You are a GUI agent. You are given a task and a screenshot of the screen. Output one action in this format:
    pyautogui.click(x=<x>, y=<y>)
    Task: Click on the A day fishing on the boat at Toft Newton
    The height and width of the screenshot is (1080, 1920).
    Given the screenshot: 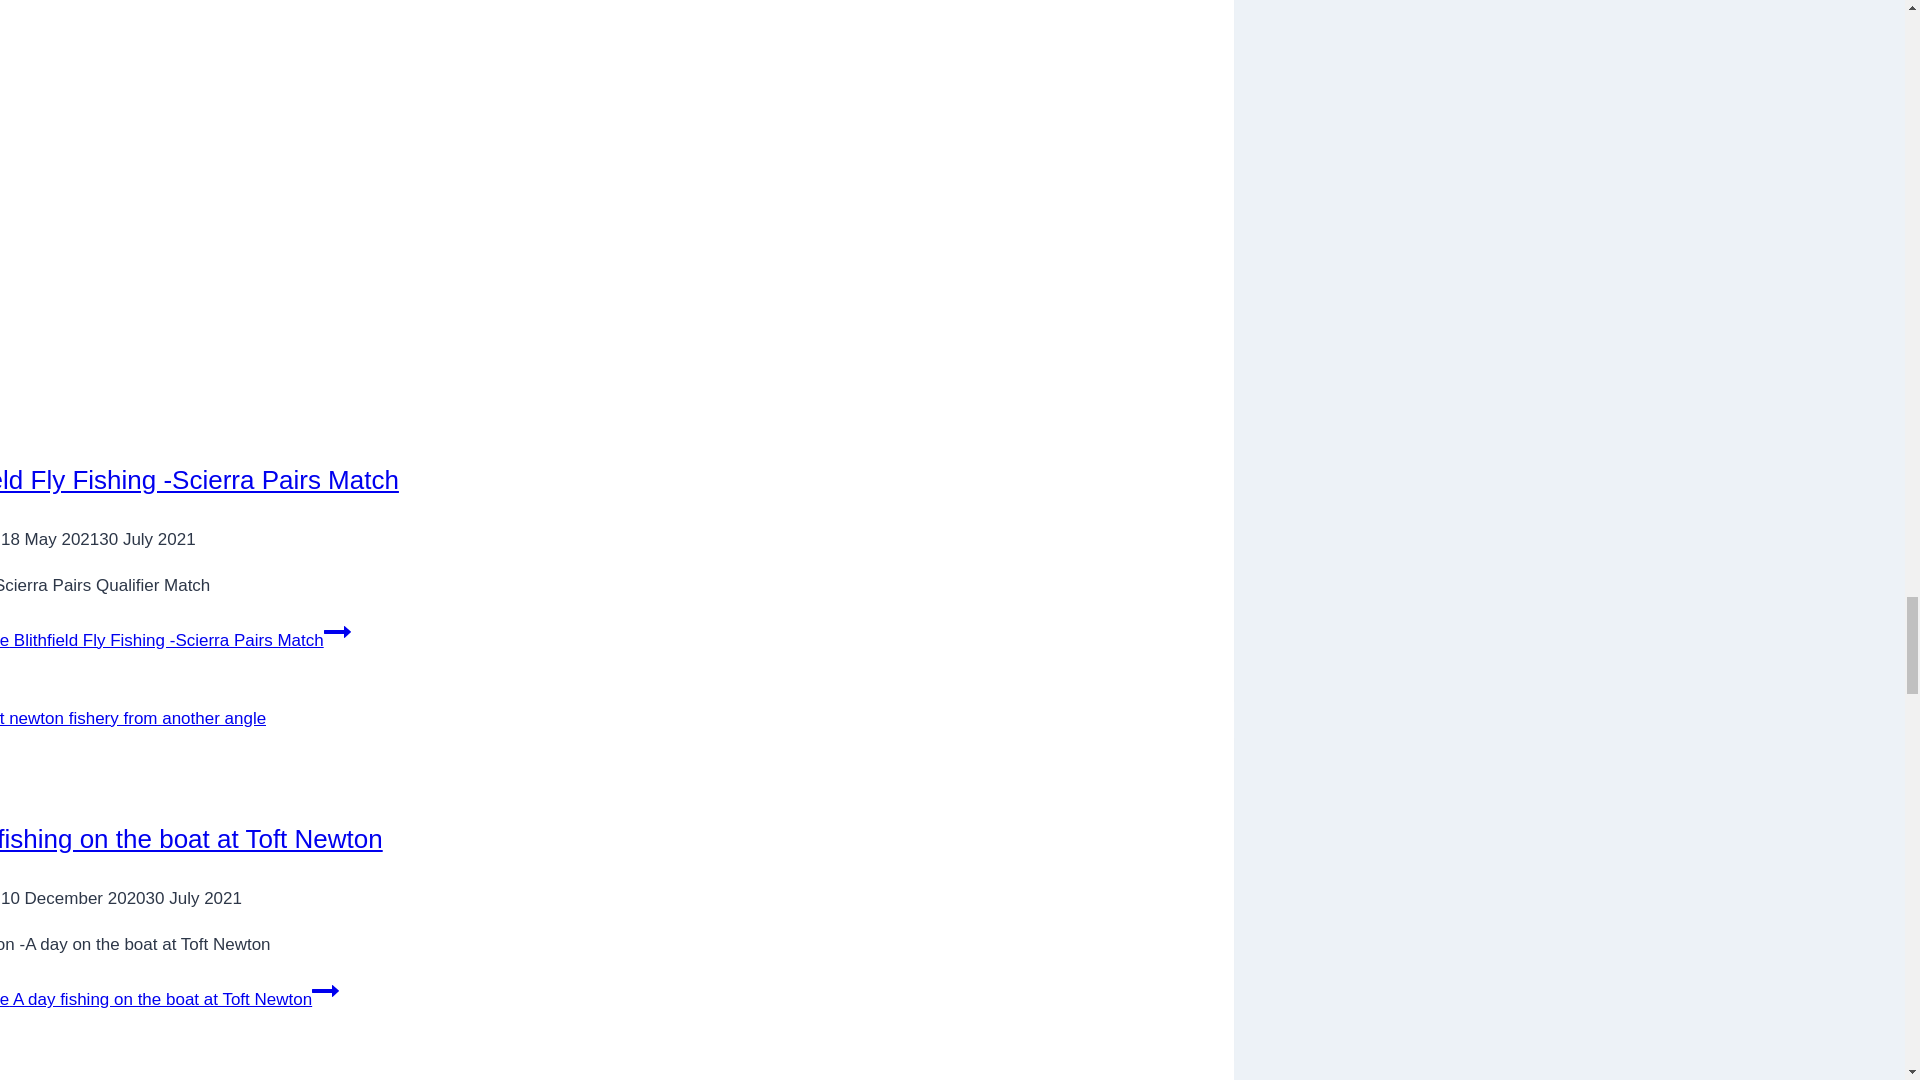 What is the action you would take?
    pyautogui.click(x=191, y=839)
    